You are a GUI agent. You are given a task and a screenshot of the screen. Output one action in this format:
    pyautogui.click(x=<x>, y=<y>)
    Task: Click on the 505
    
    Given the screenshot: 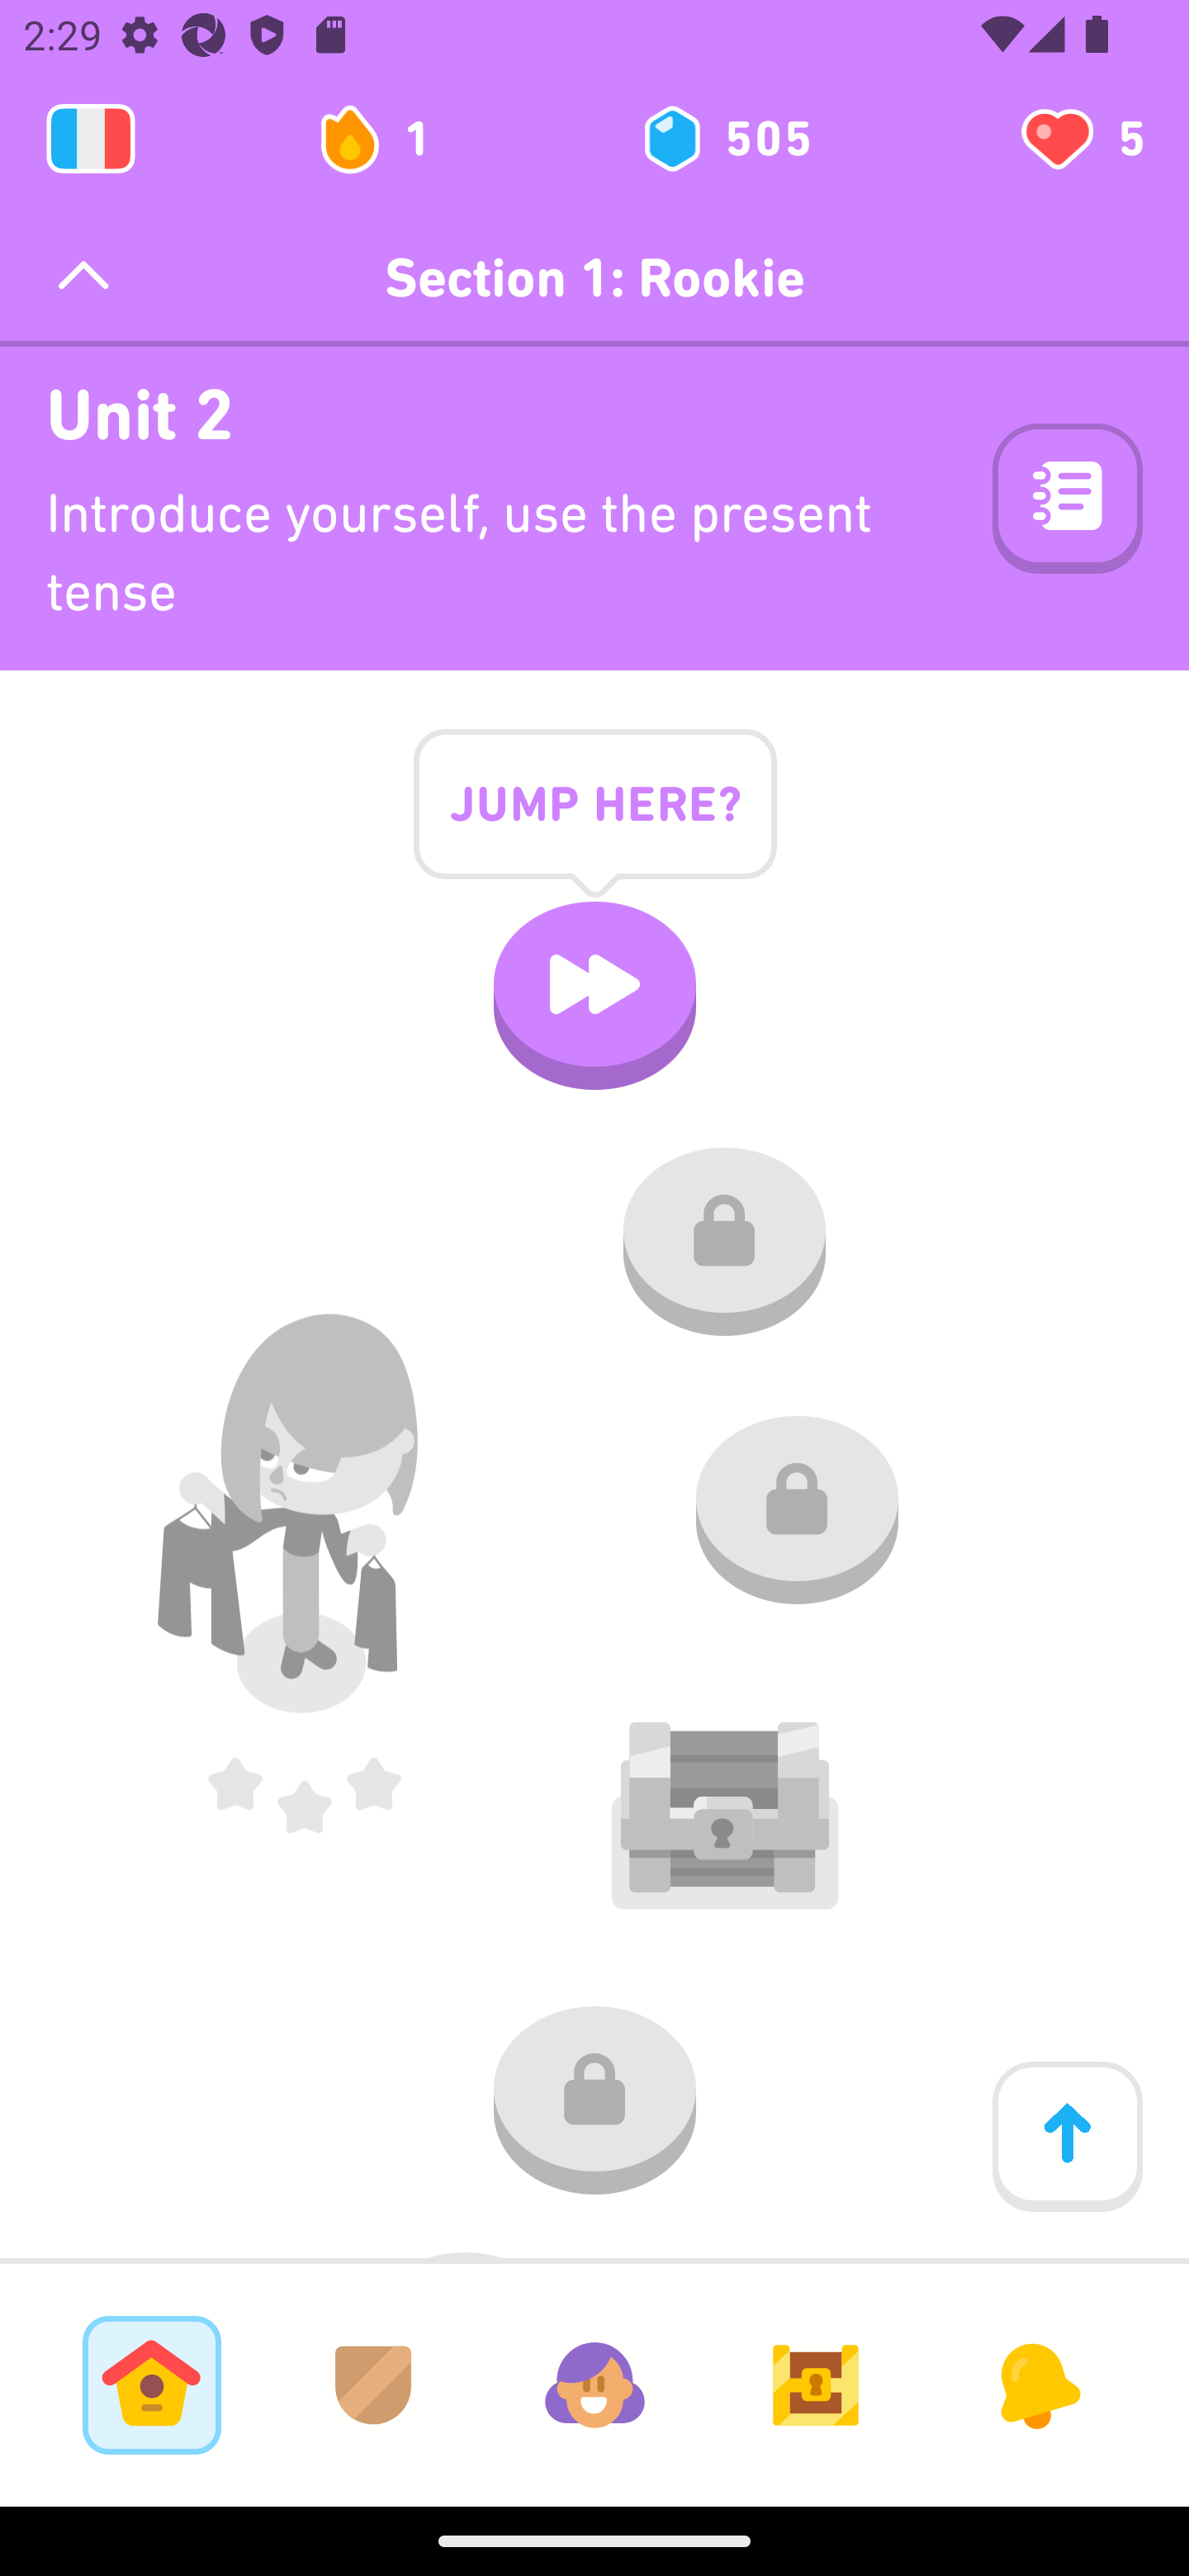 What is the action you would take?
    pyautogui.click(x=725, y=139)
    